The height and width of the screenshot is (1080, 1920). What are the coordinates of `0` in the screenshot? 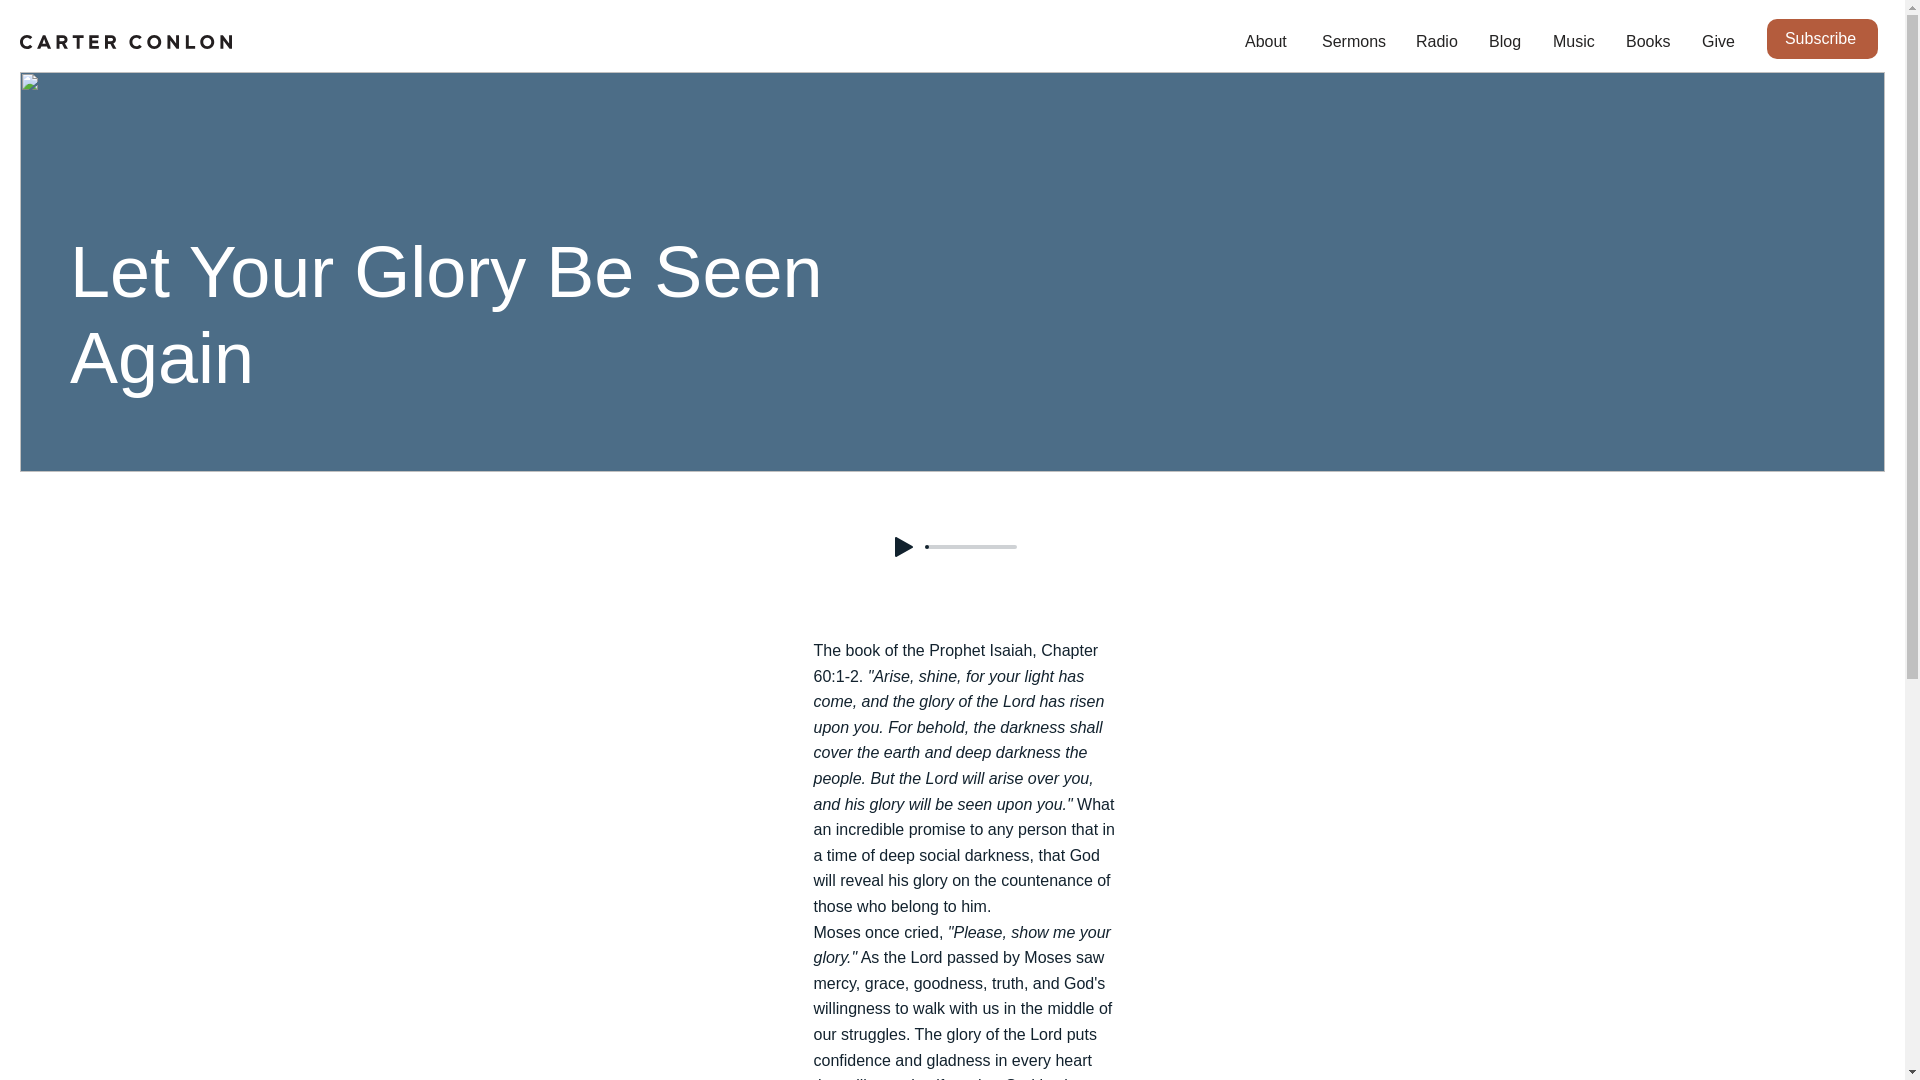 It's located at (970, 546).